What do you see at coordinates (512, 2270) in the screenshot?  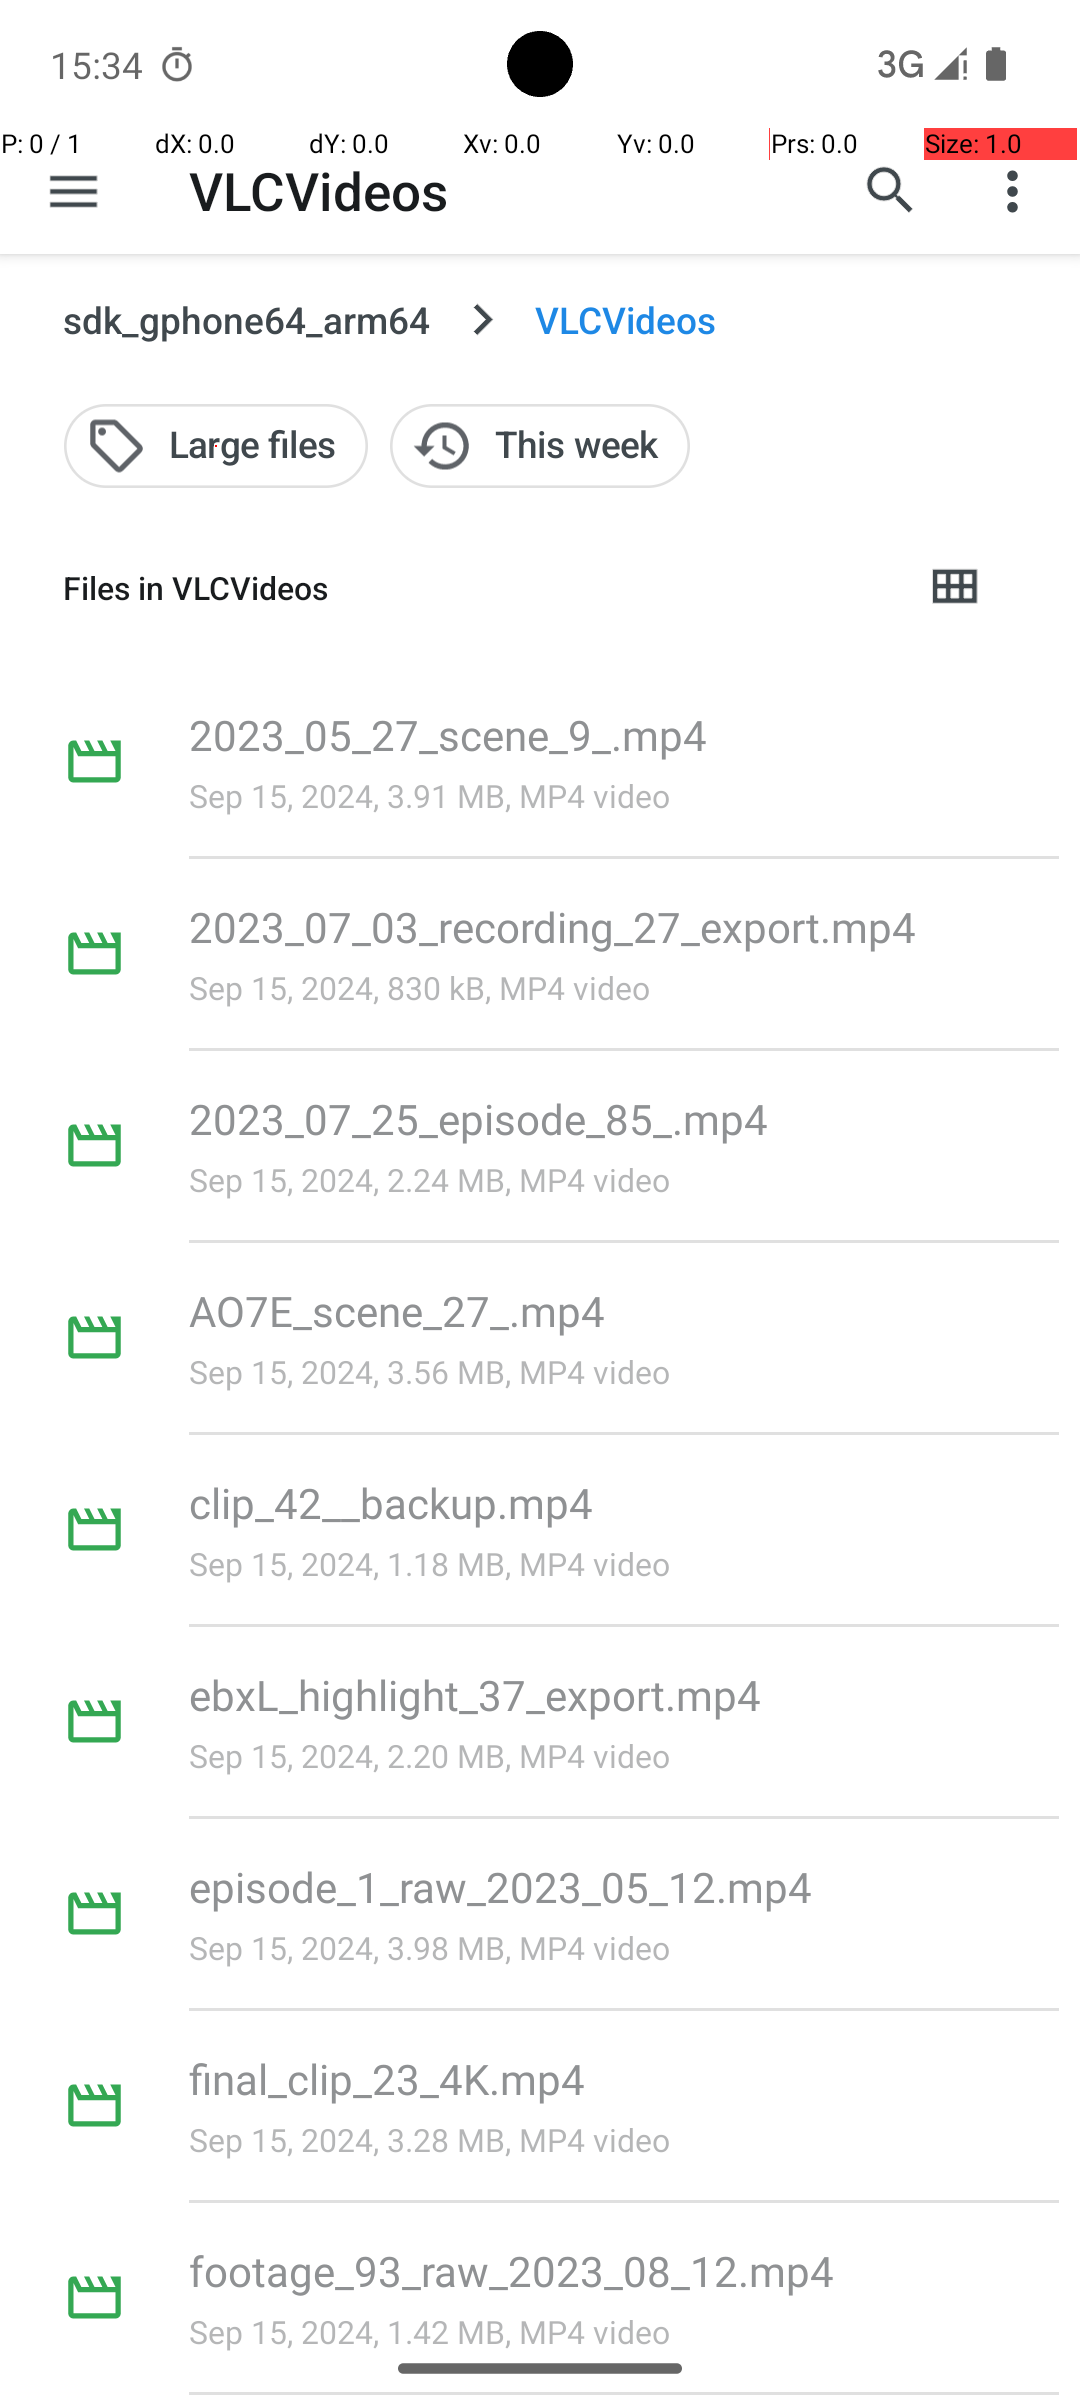 I see `footage_93_raw_2023_08_12.mp4` at bounding box center [512, 2270].